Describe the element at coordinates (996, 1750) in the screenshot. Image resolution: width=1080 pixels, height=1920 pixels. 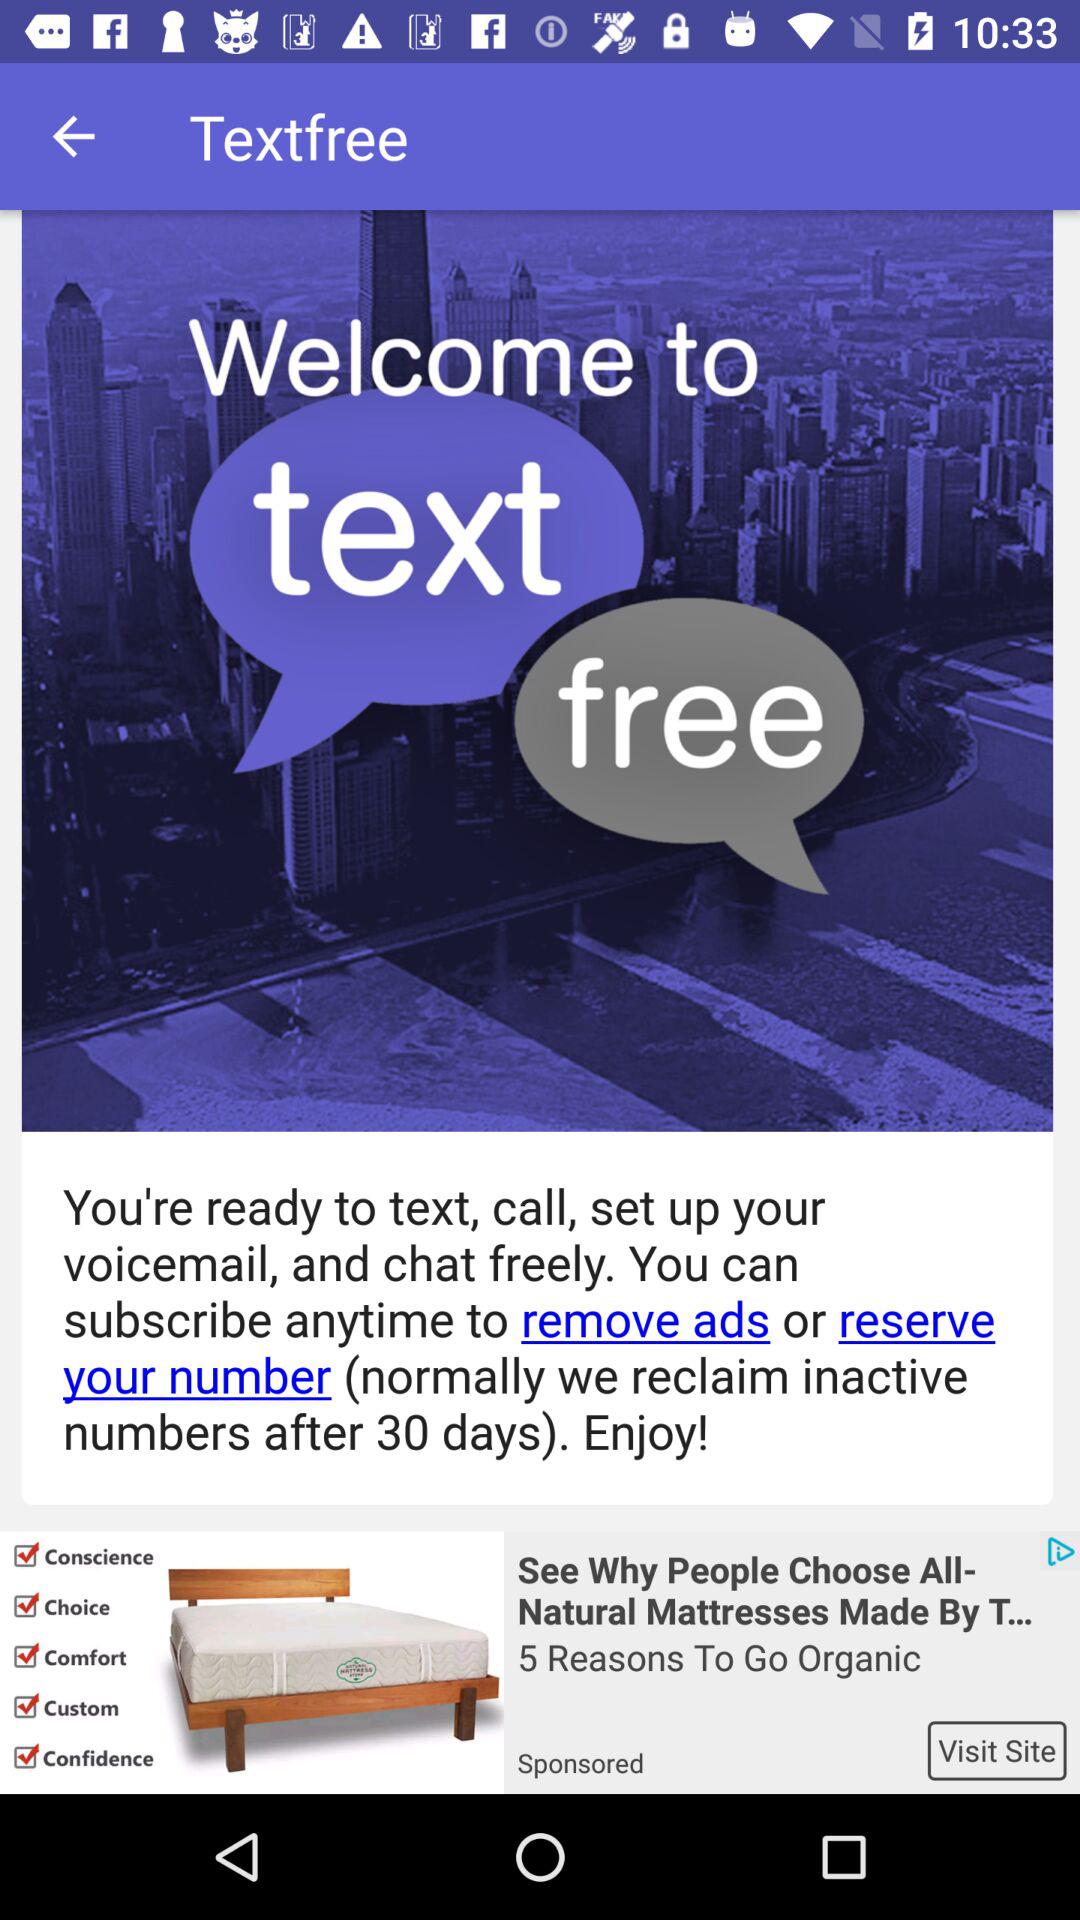
I see `select icon to the right of the sponsored item` at that location.